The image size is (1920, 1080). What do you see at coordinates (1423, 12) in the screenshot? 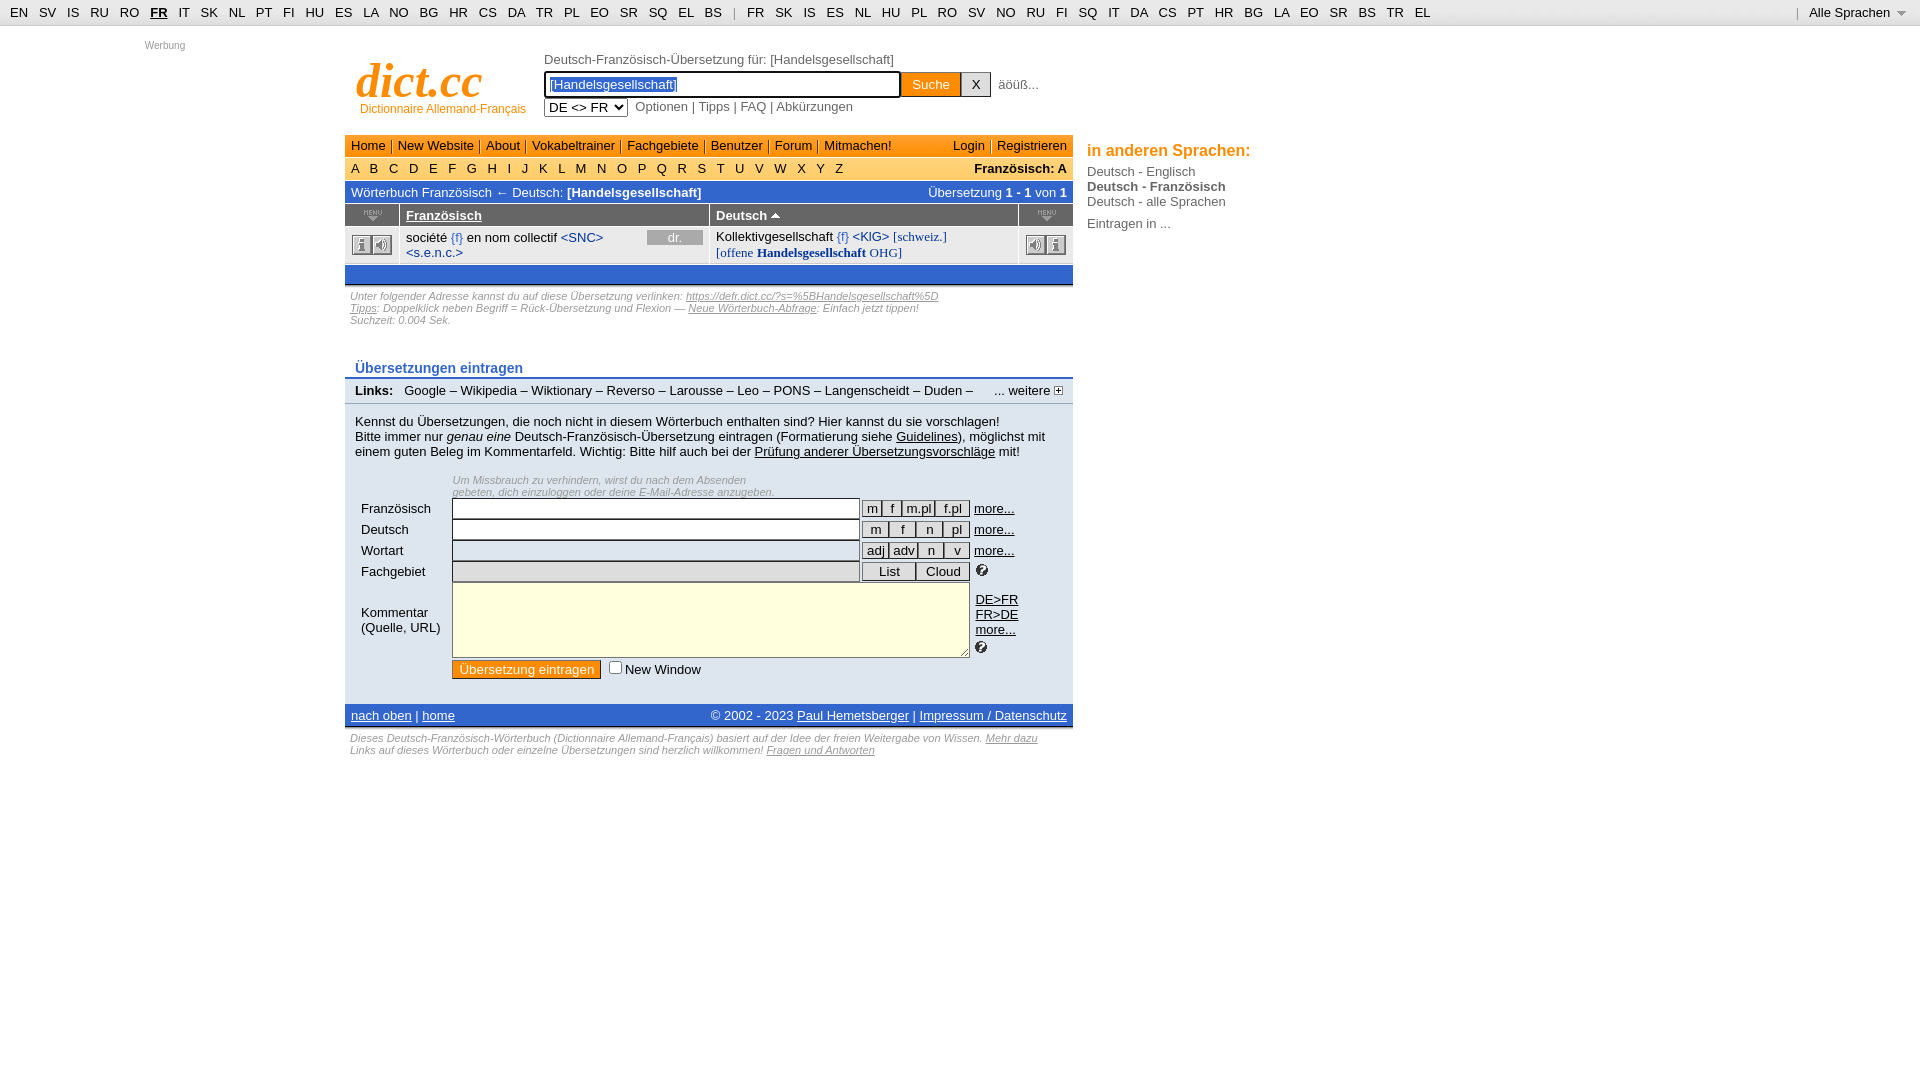
I see `EL` at bounding box center [1423, 12].